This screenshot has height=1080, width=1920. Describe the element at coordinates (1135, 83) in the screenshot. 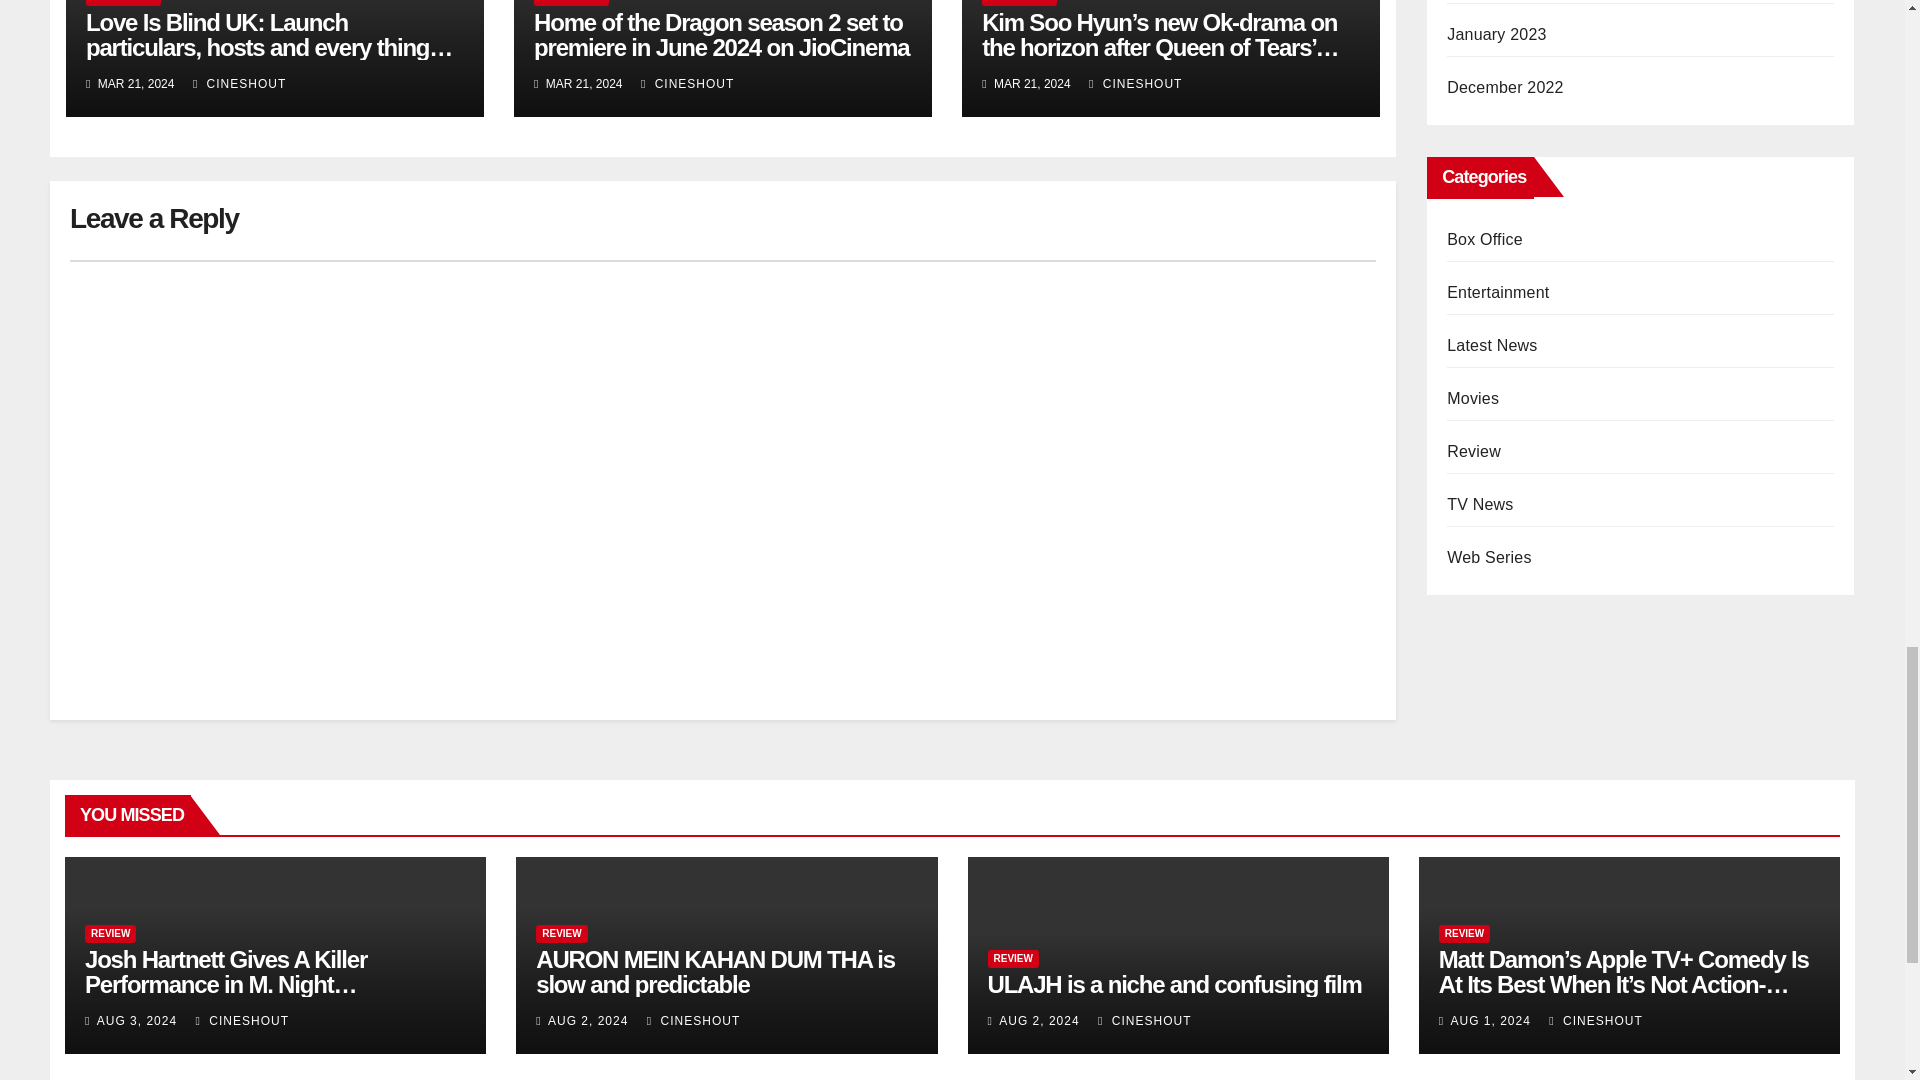

I see `CINESHOUT` at that location.